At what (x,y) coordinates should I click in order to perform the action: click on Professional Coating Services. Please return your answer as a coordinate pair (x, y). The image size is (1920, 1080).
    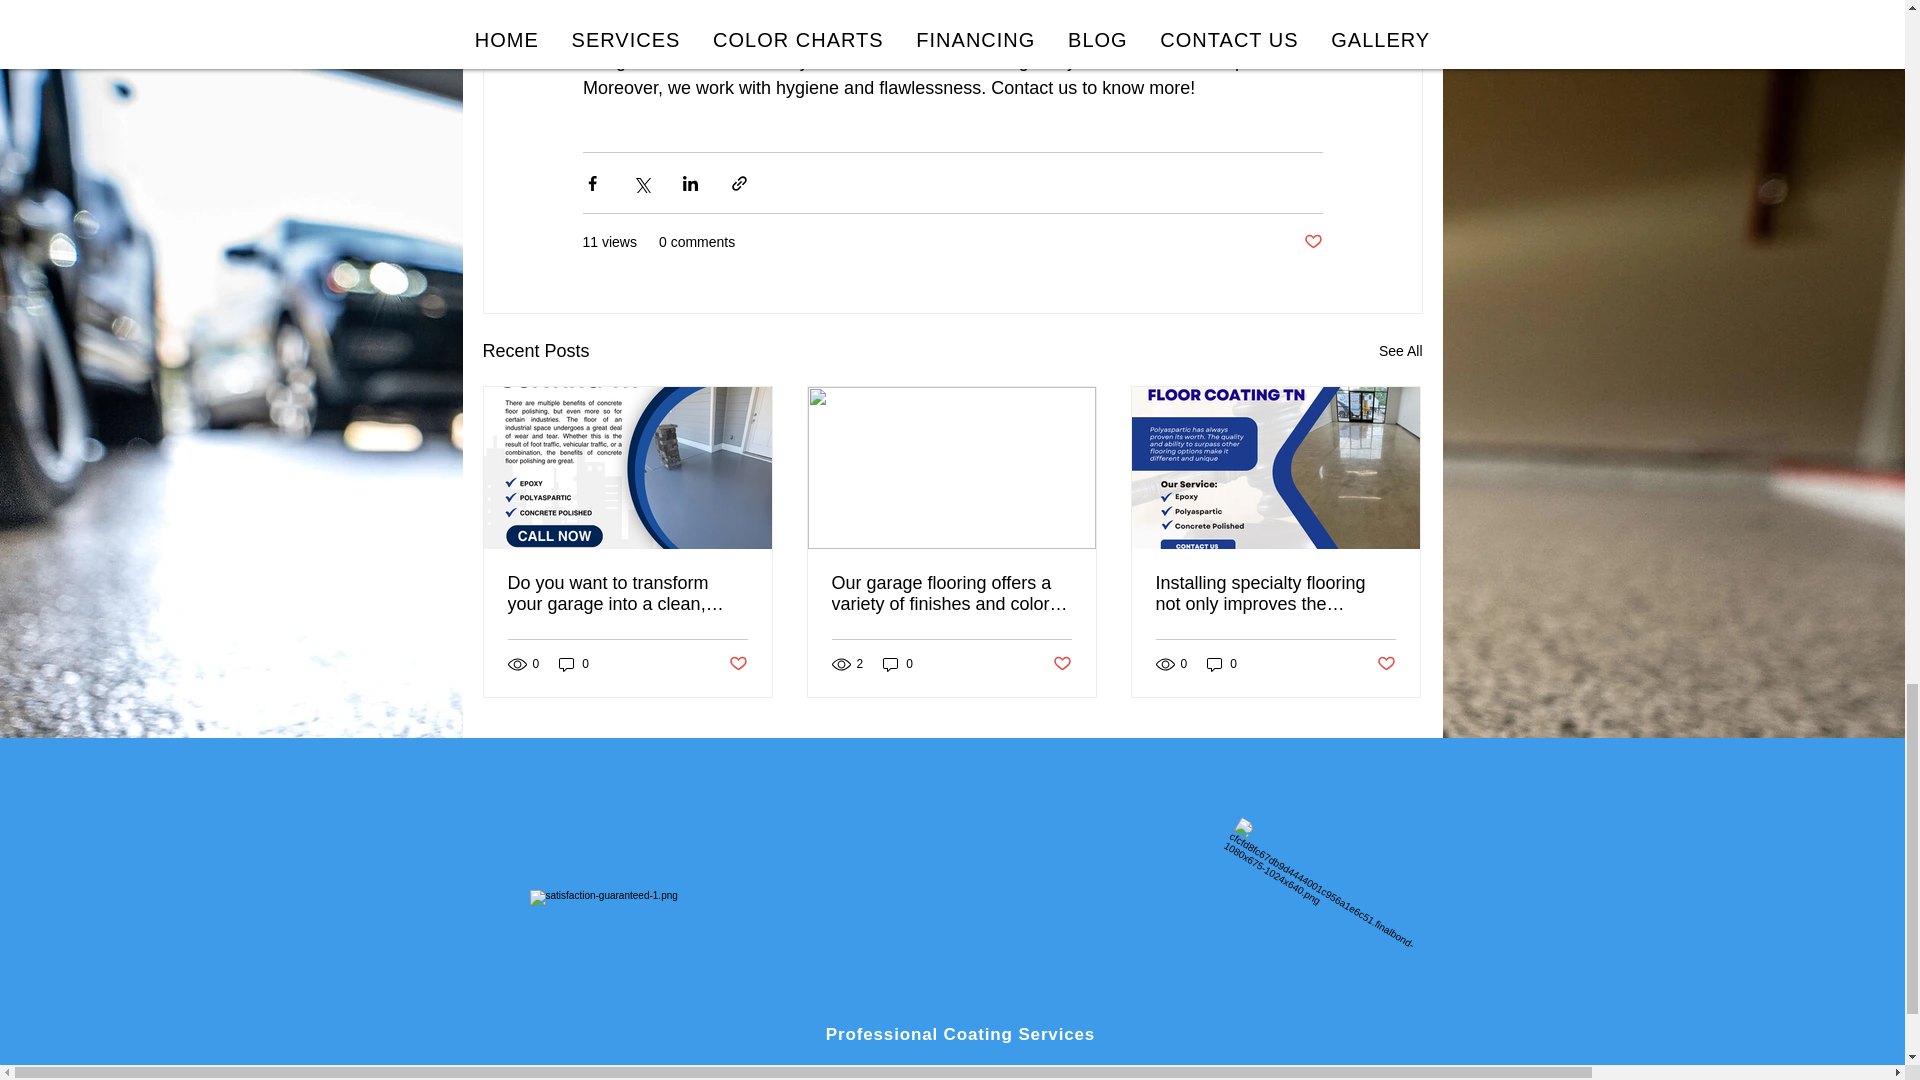
    Looking at the image, I should click on (960, 1034).